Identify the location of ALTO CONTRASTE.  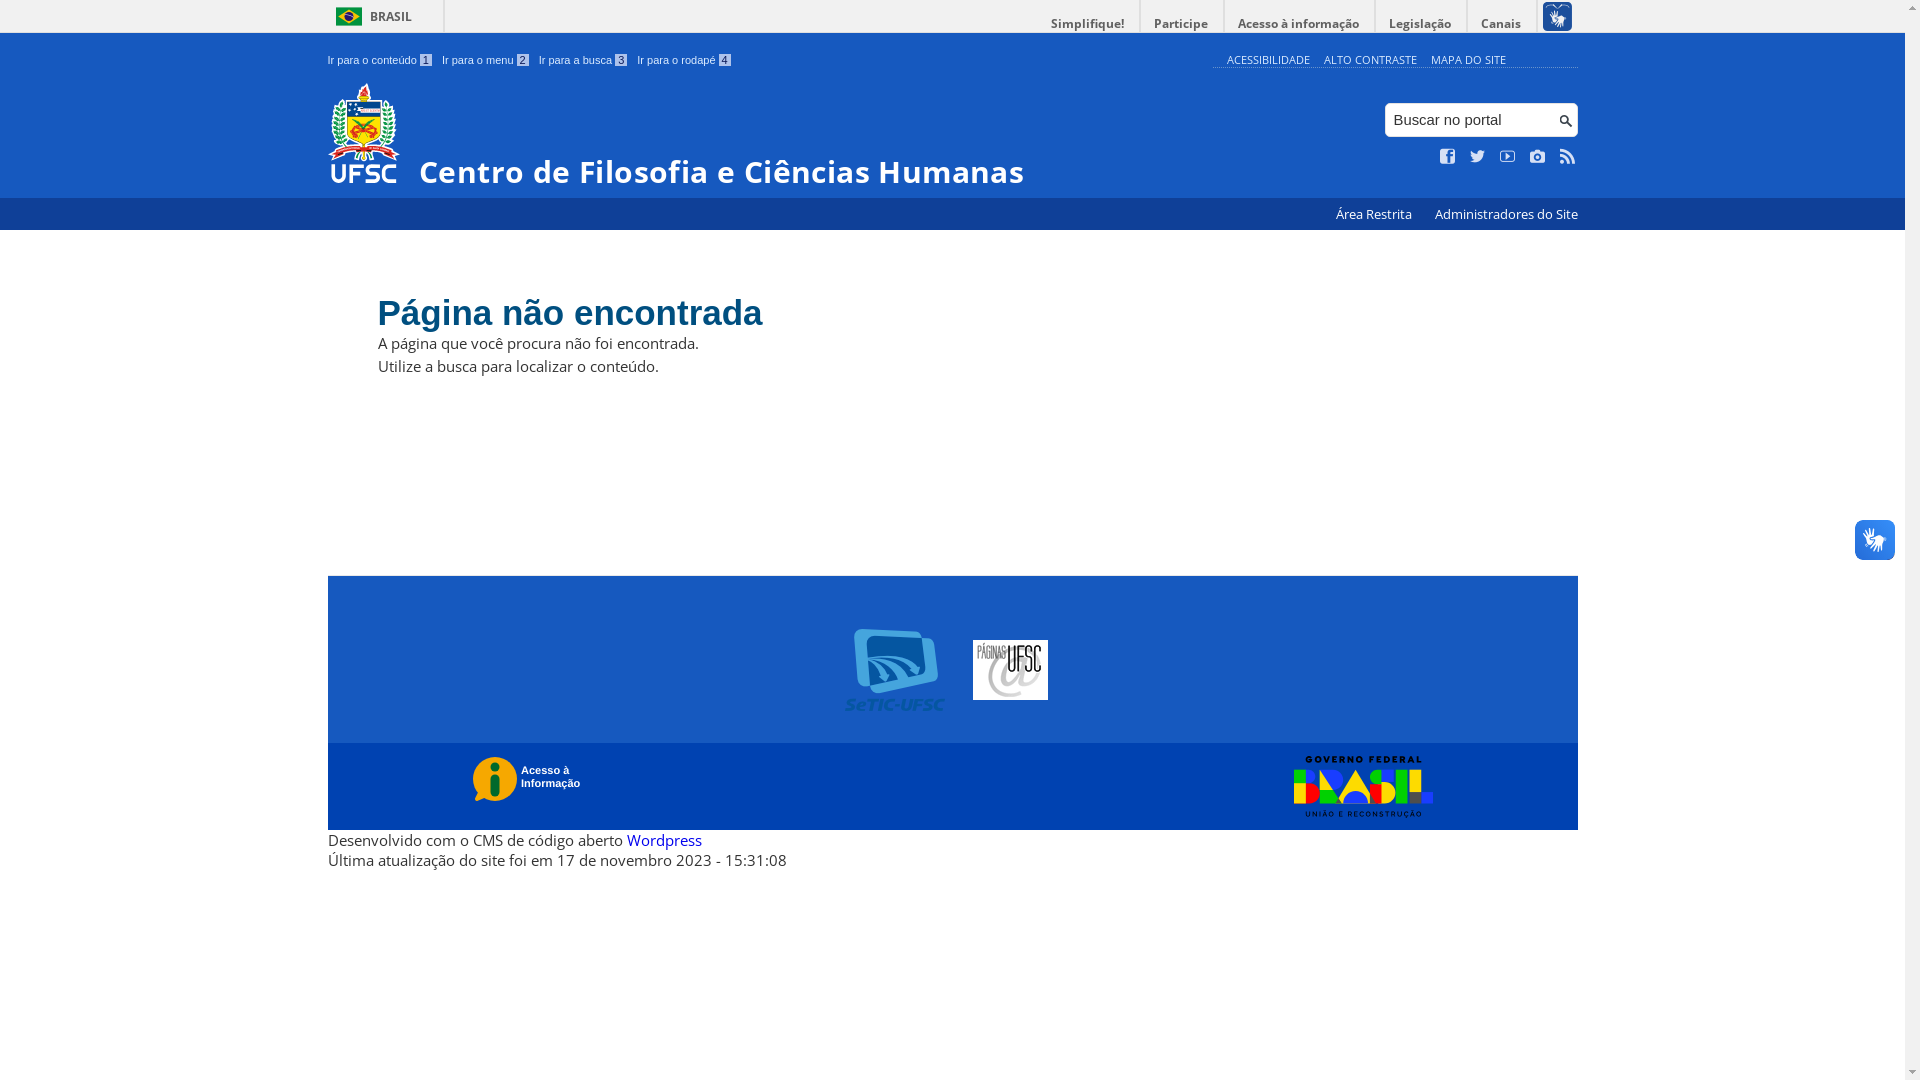
(1370, 60).